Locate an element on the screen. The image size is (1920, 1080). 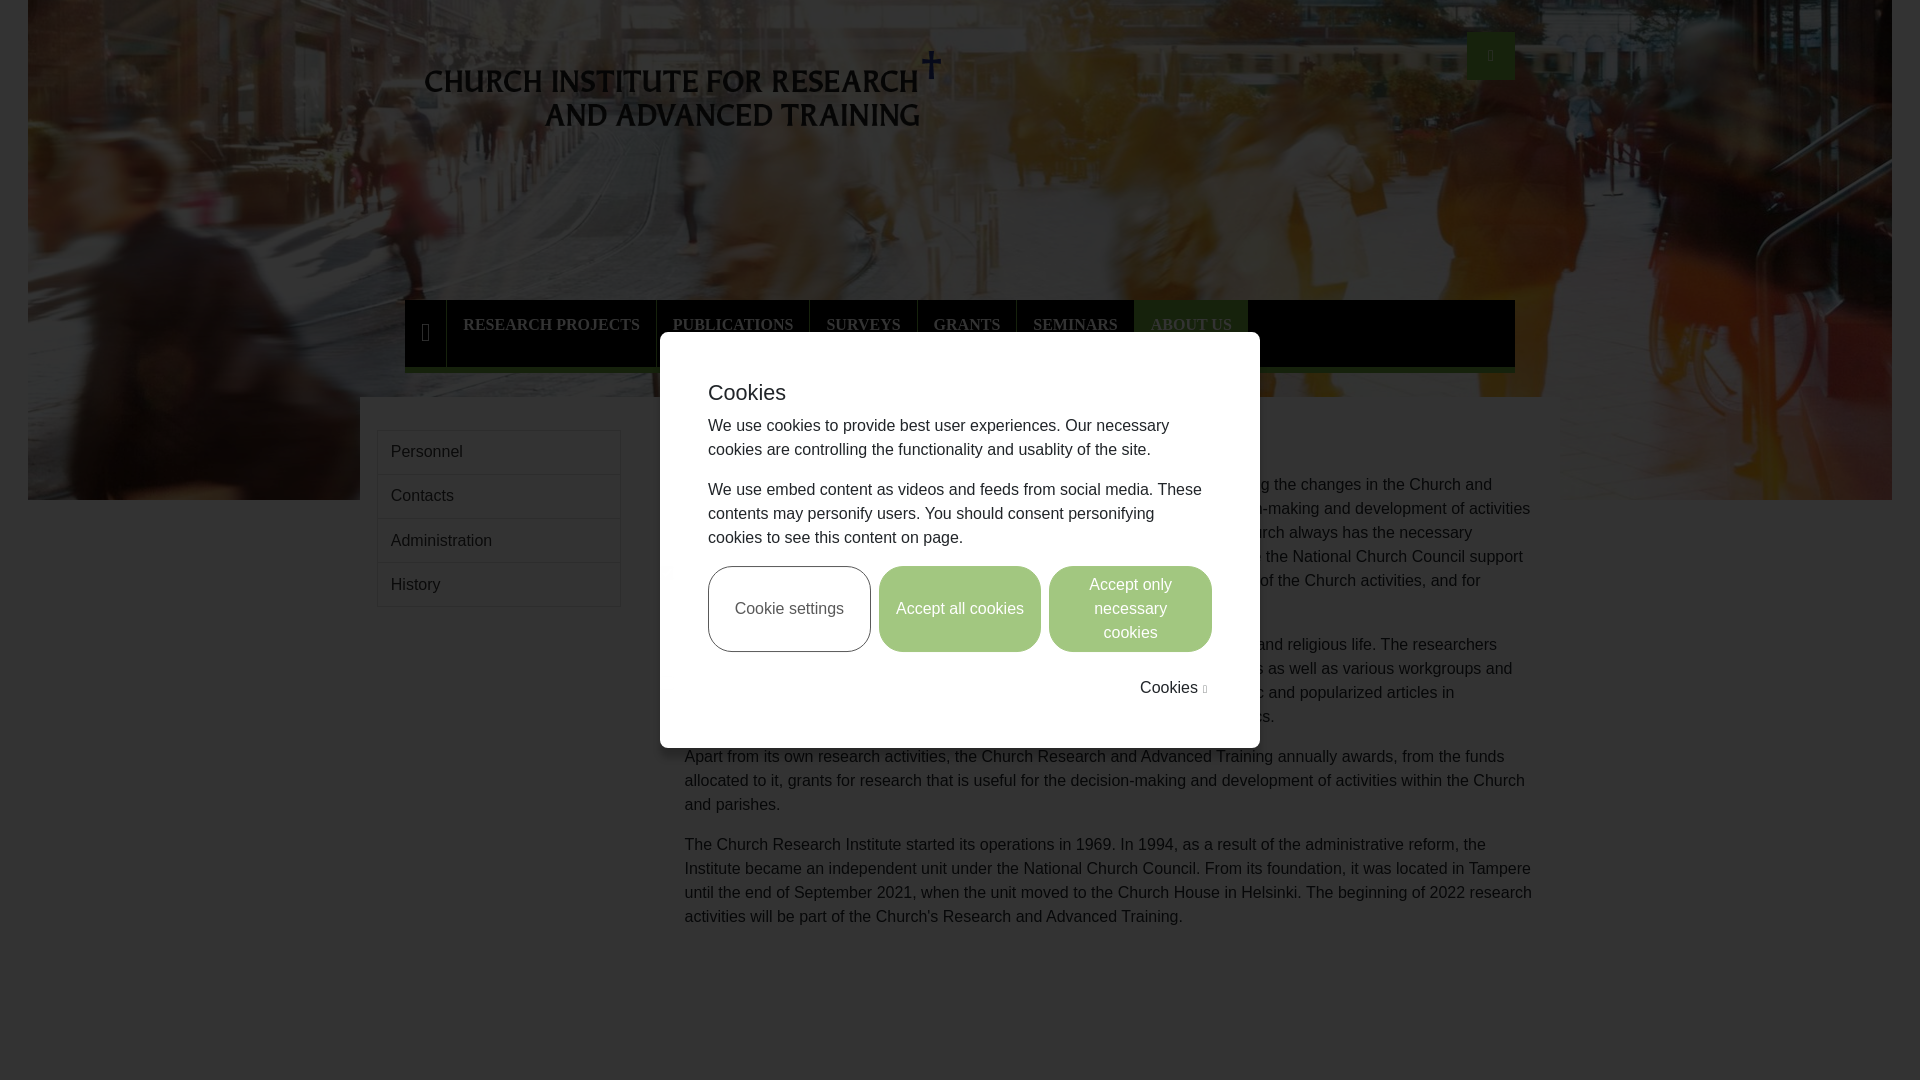
on is located at coordinates (666, 572).